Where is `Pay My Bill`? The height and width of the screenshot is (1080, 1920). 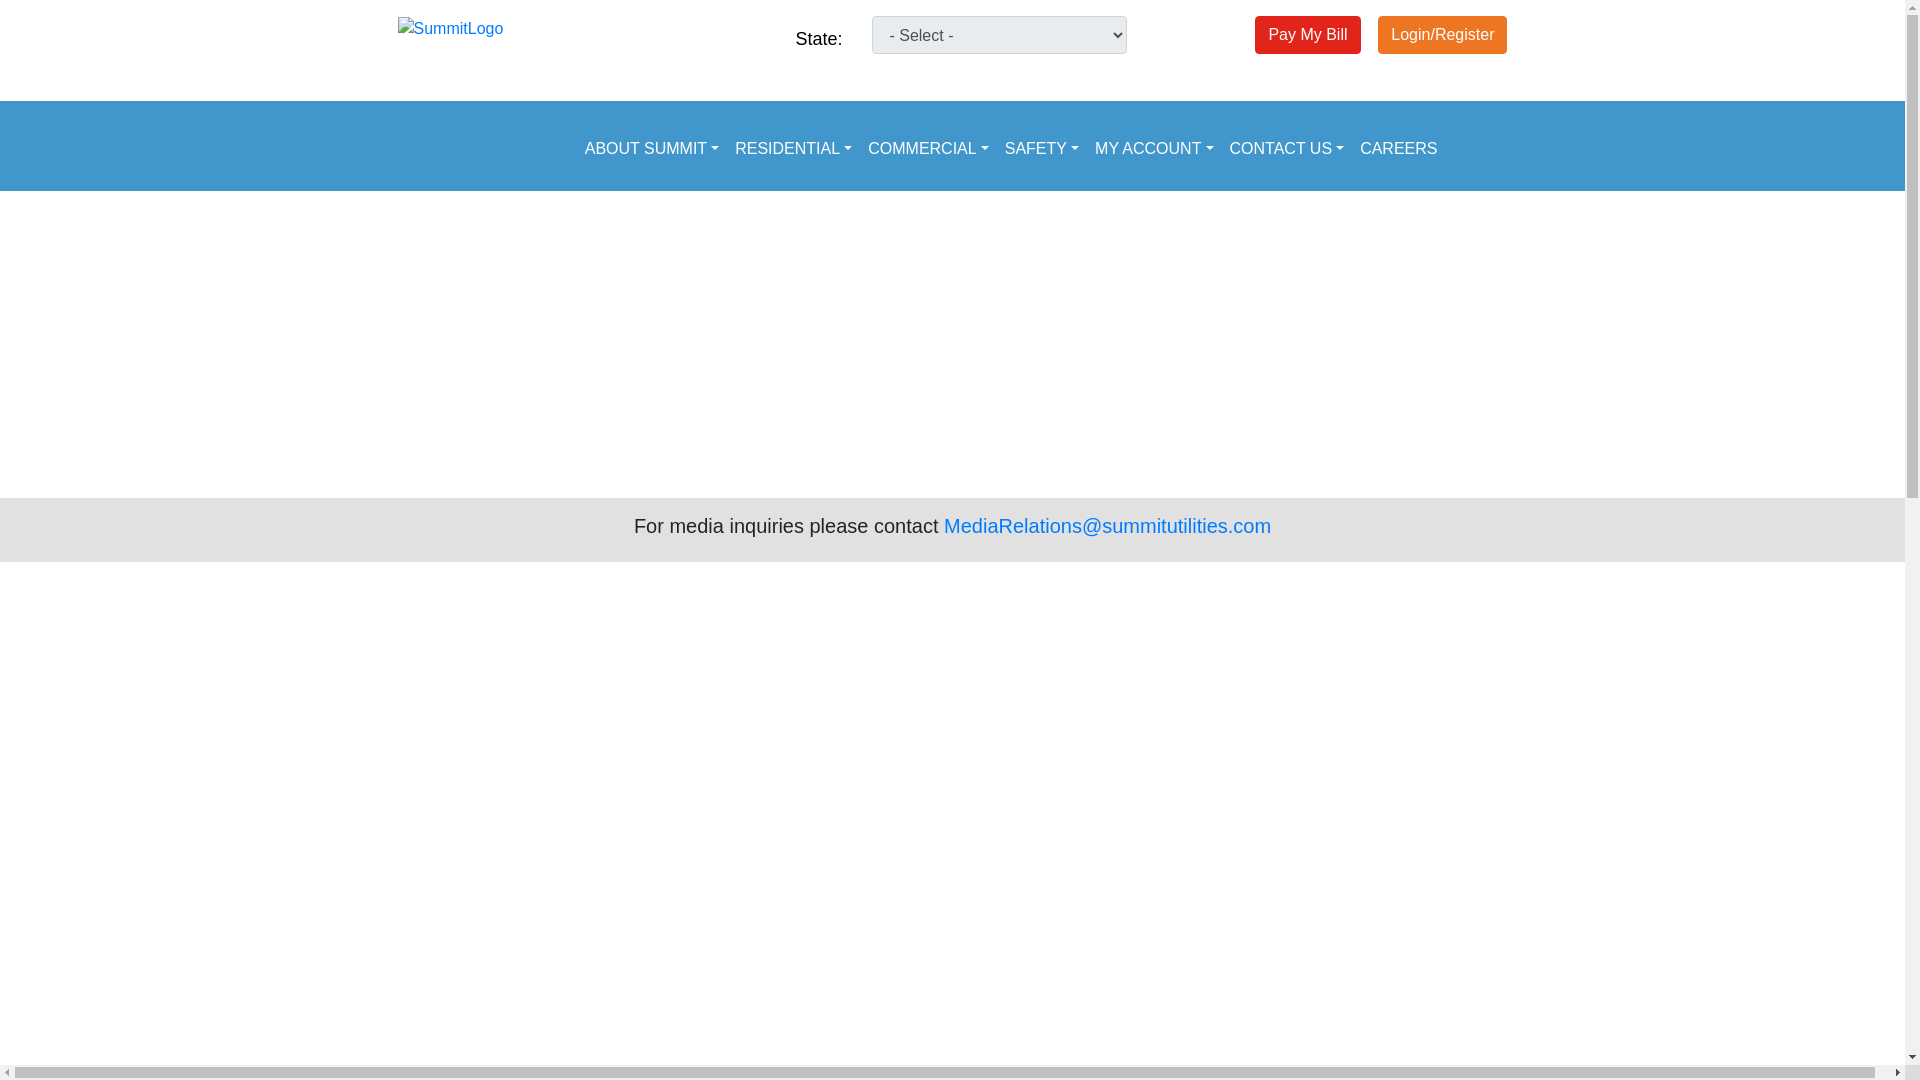 Pay My Bill is located at coordinates (1307, 33).